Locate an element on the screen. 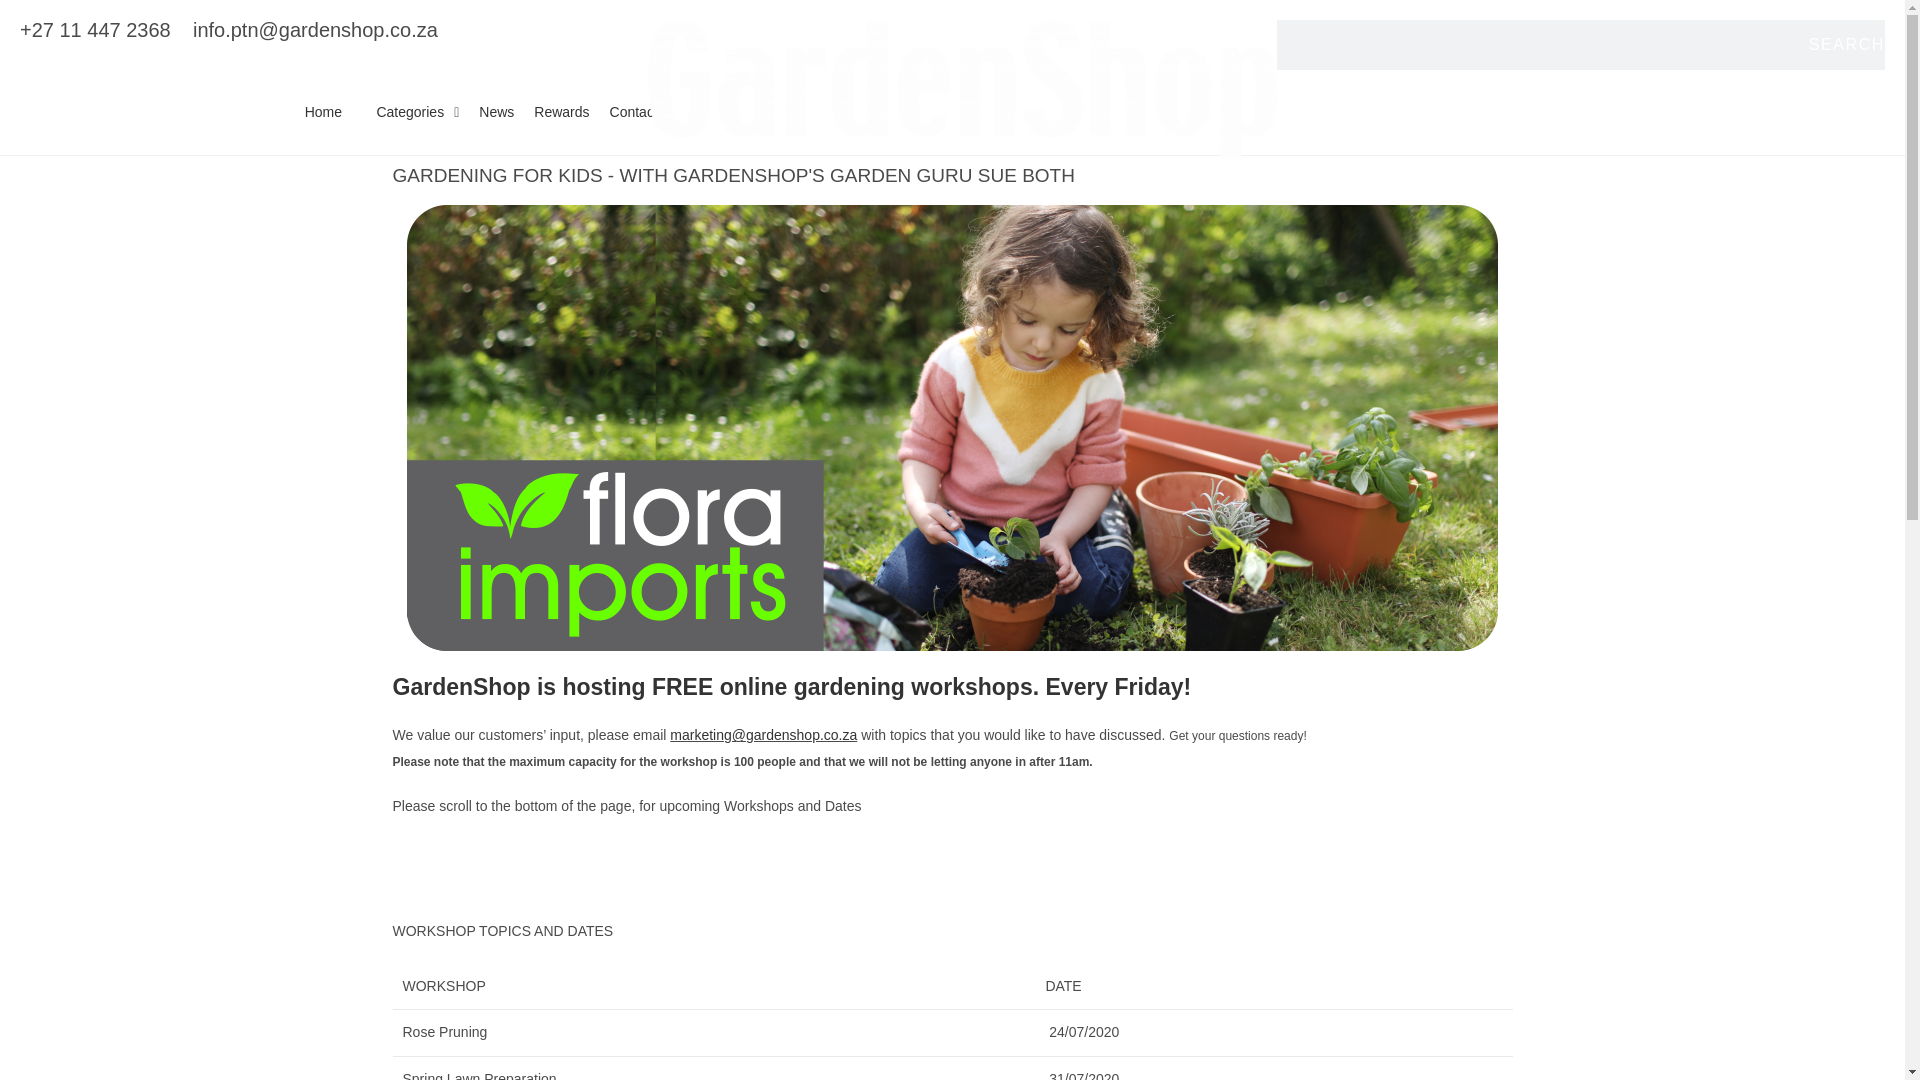  Categories is located at coordinates (410, 112).